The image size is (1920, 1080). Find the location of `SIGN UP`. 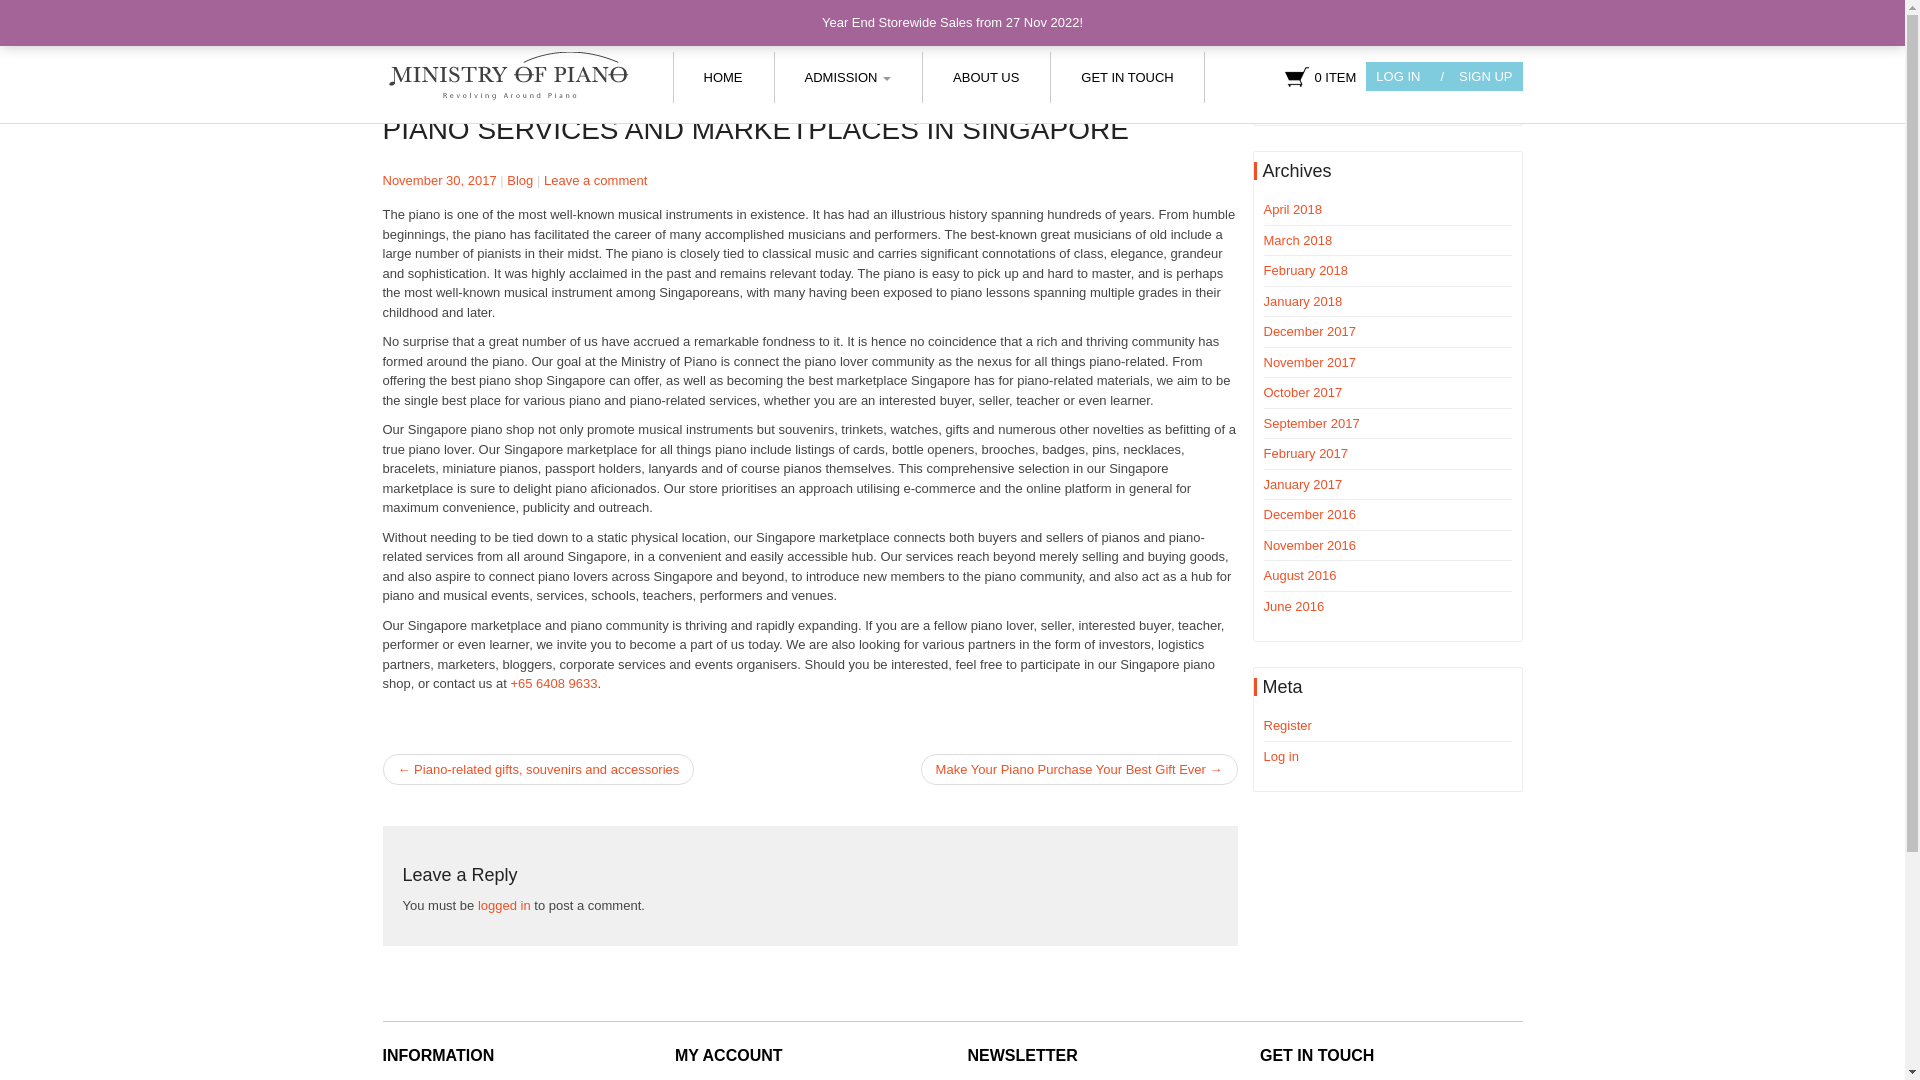

SIGN UP is located at coordinates (1476, 76).